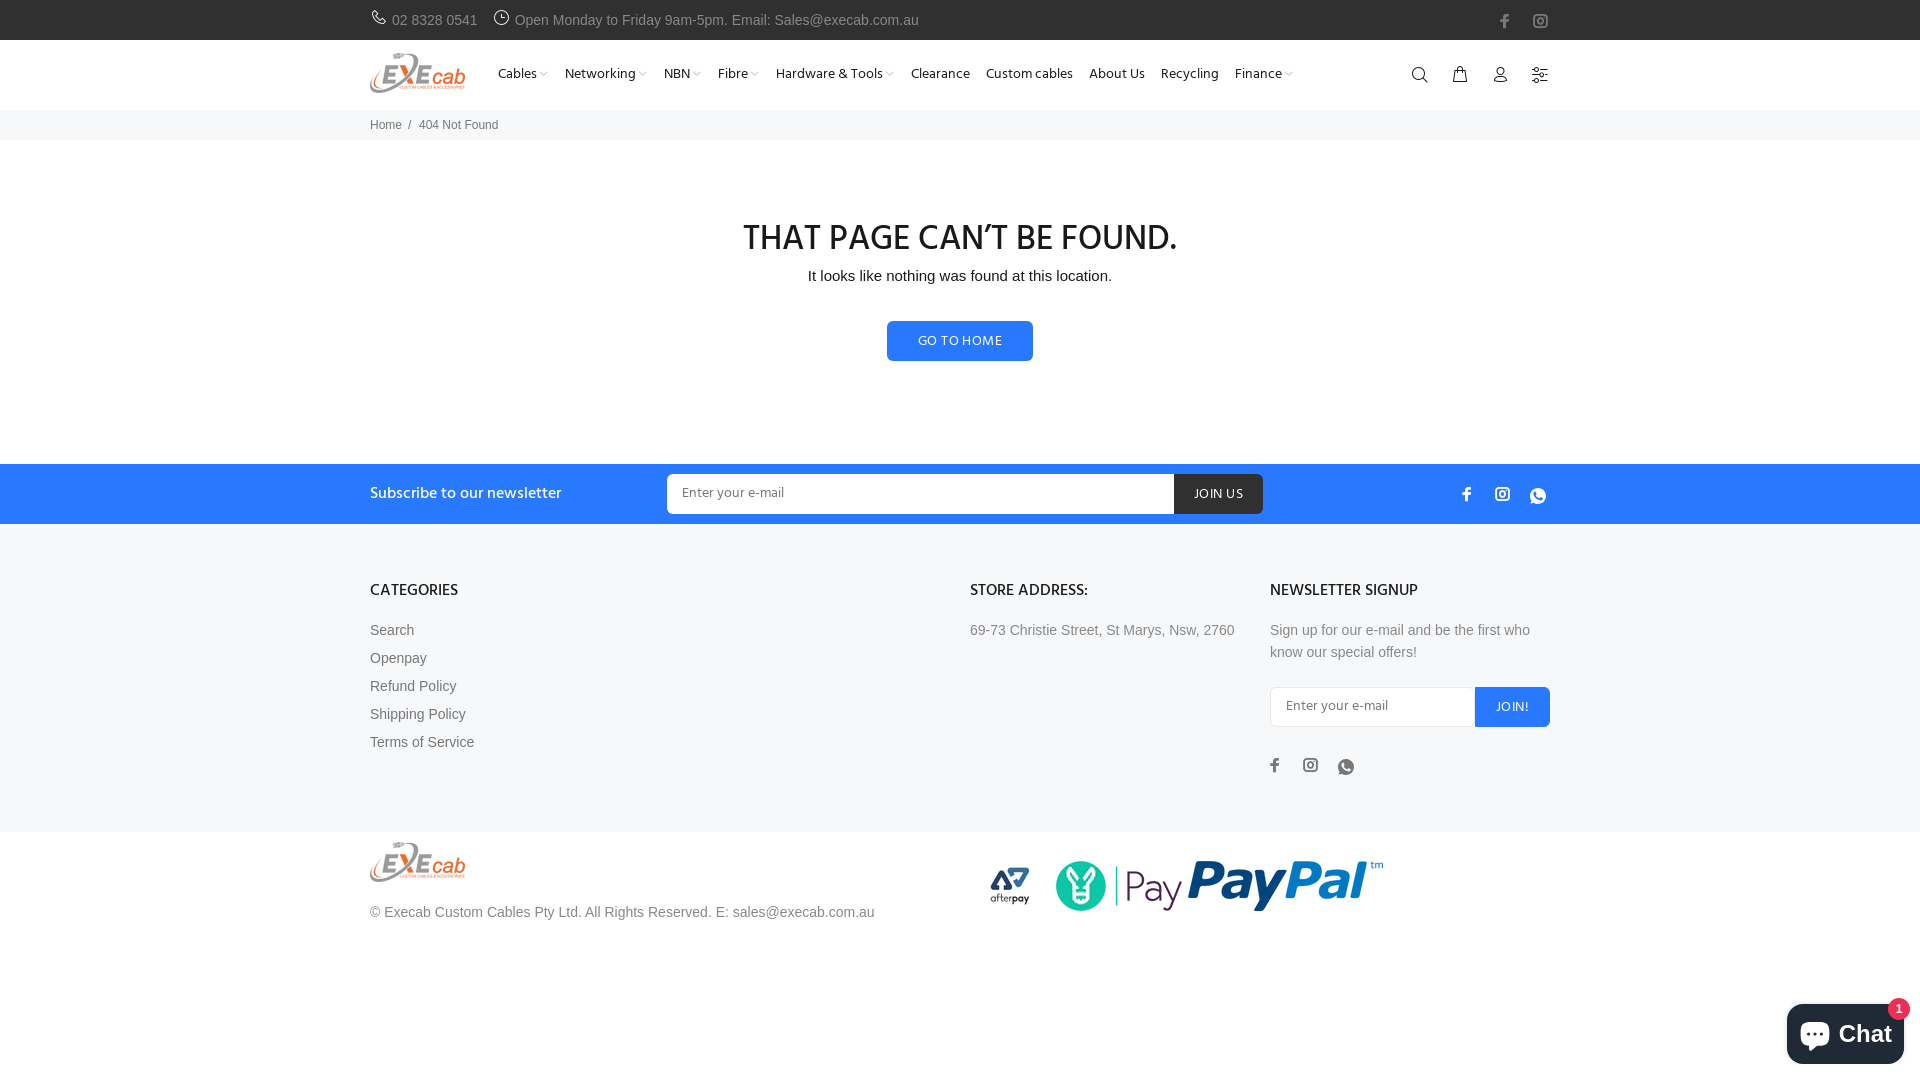  Describe the element at coordinates (1218, 494) in the screenshot. I see `JOIN US` at that location.